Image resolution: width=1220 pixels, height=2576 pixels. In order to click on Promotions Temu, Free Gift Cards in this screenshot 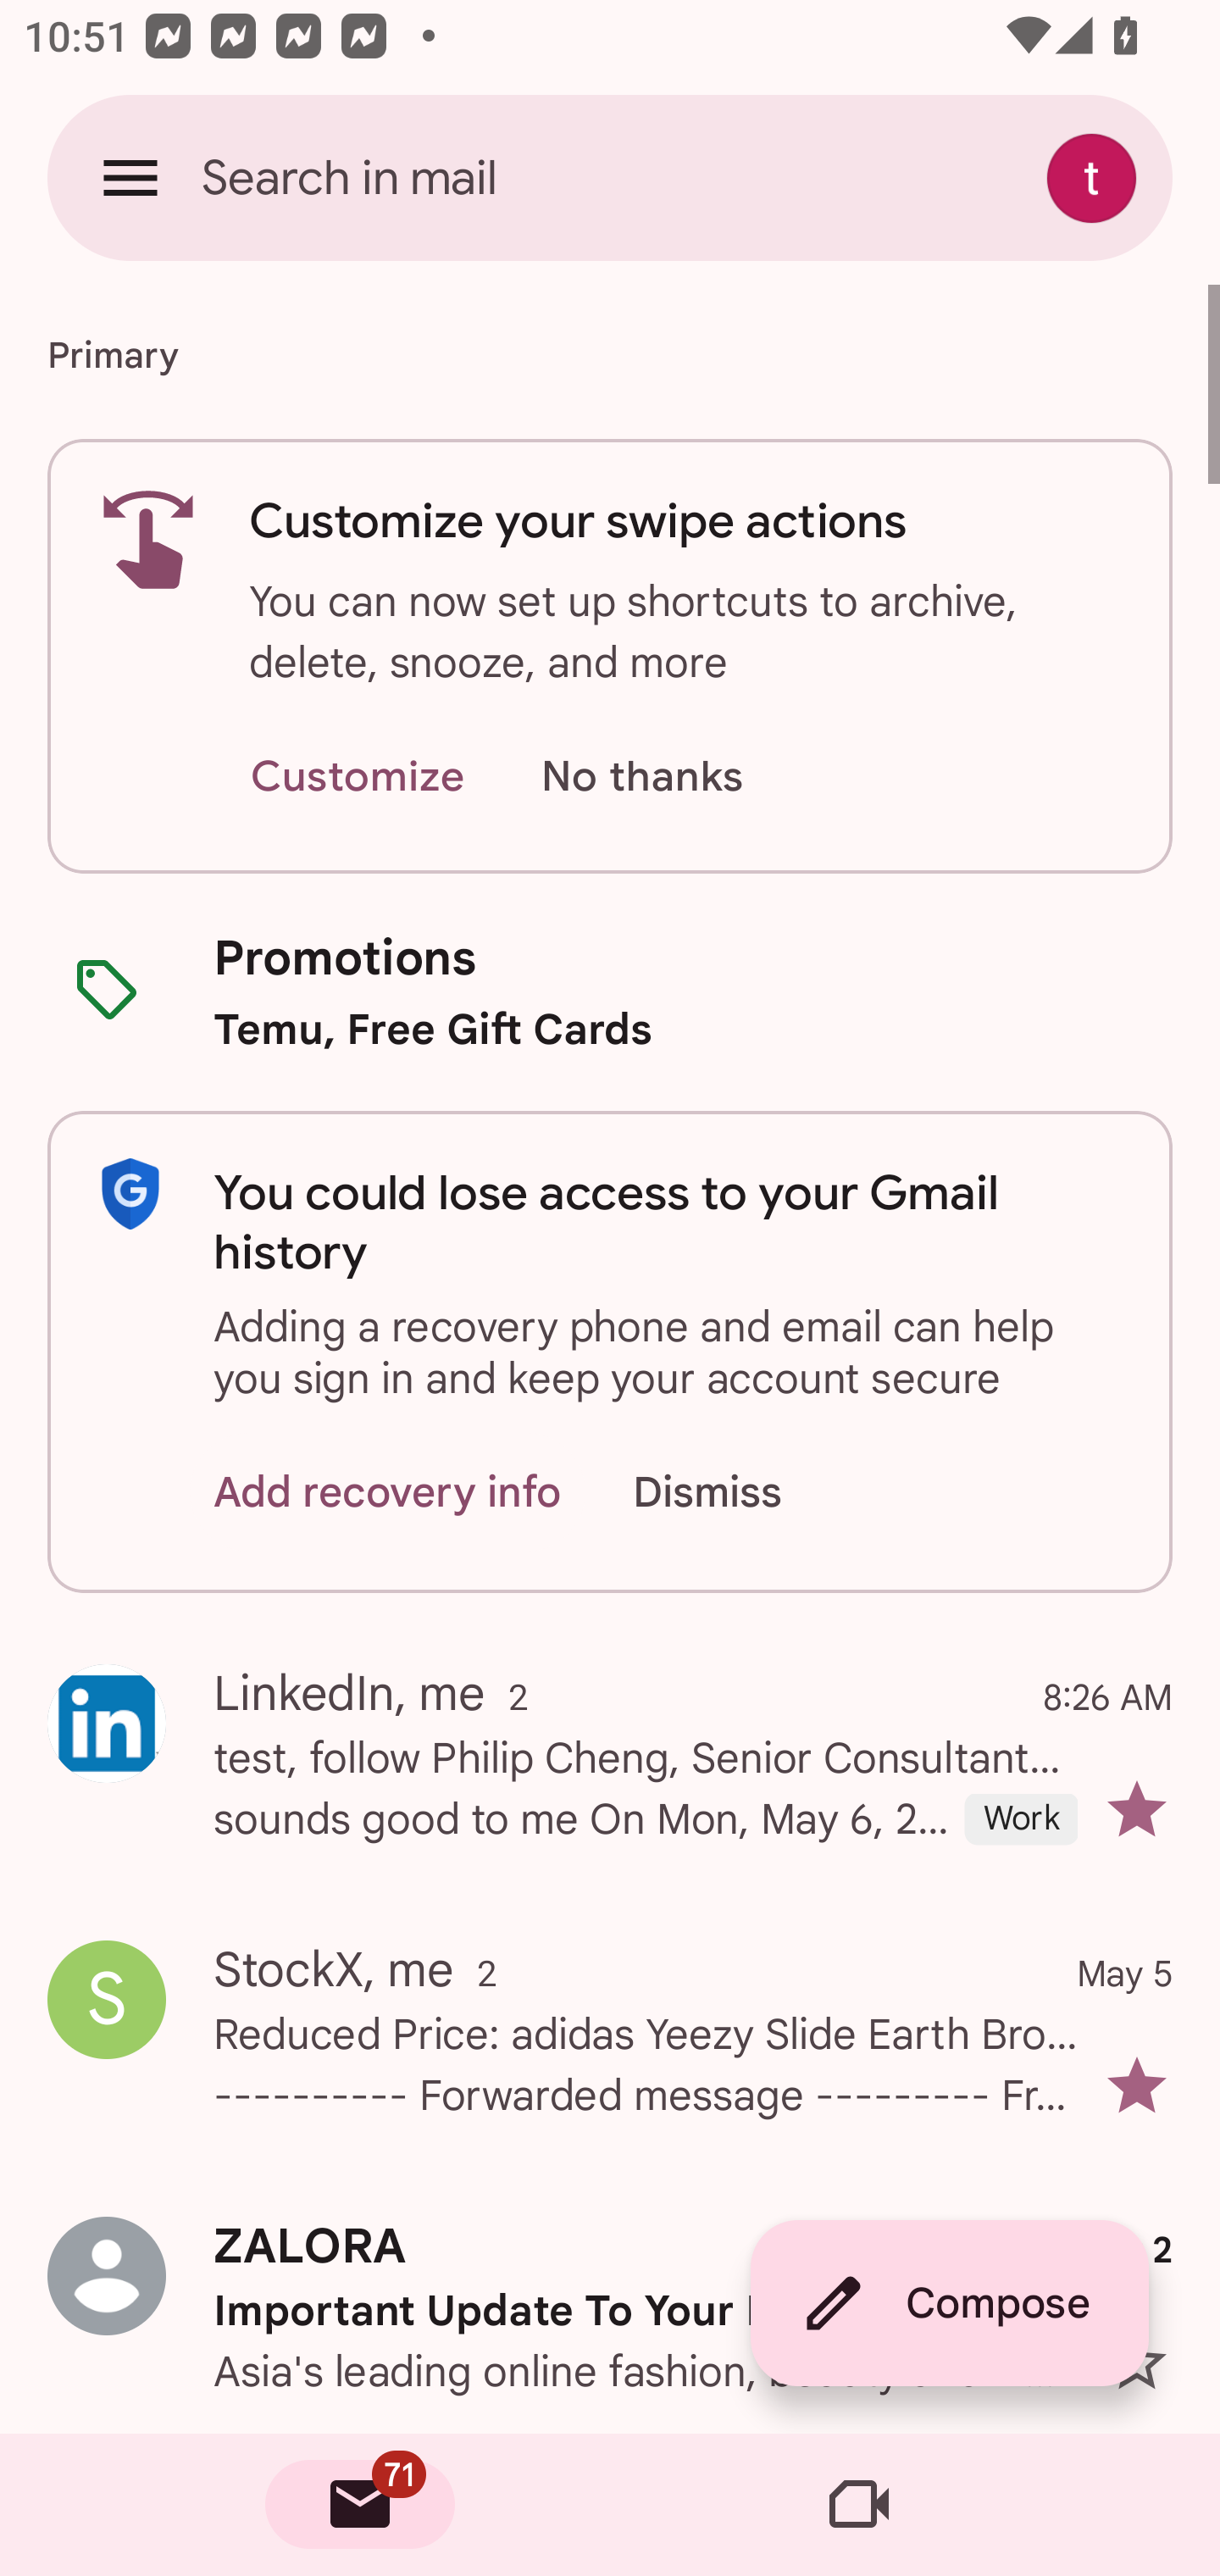, I will do `click(610, 991)`.